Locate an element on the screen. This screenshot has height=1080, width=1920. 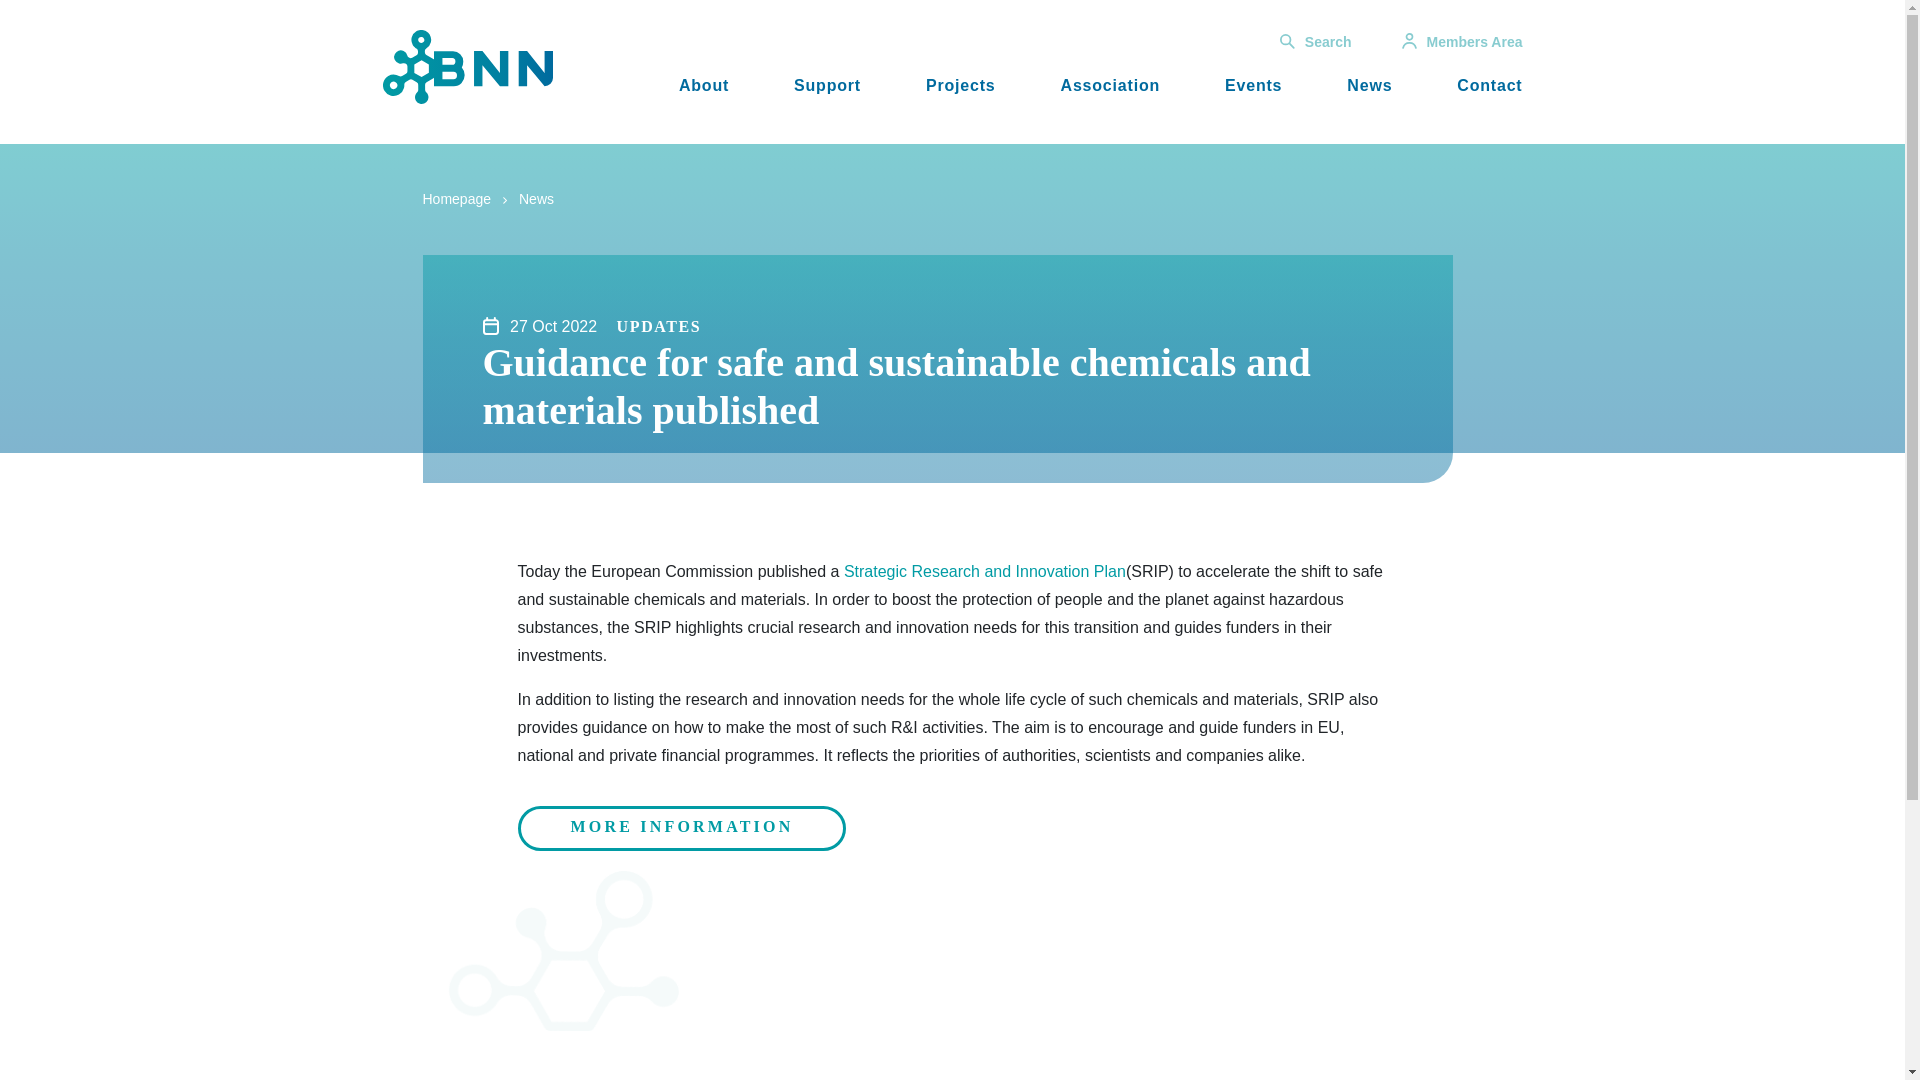
Homepage is located at coordinates (456, 199).